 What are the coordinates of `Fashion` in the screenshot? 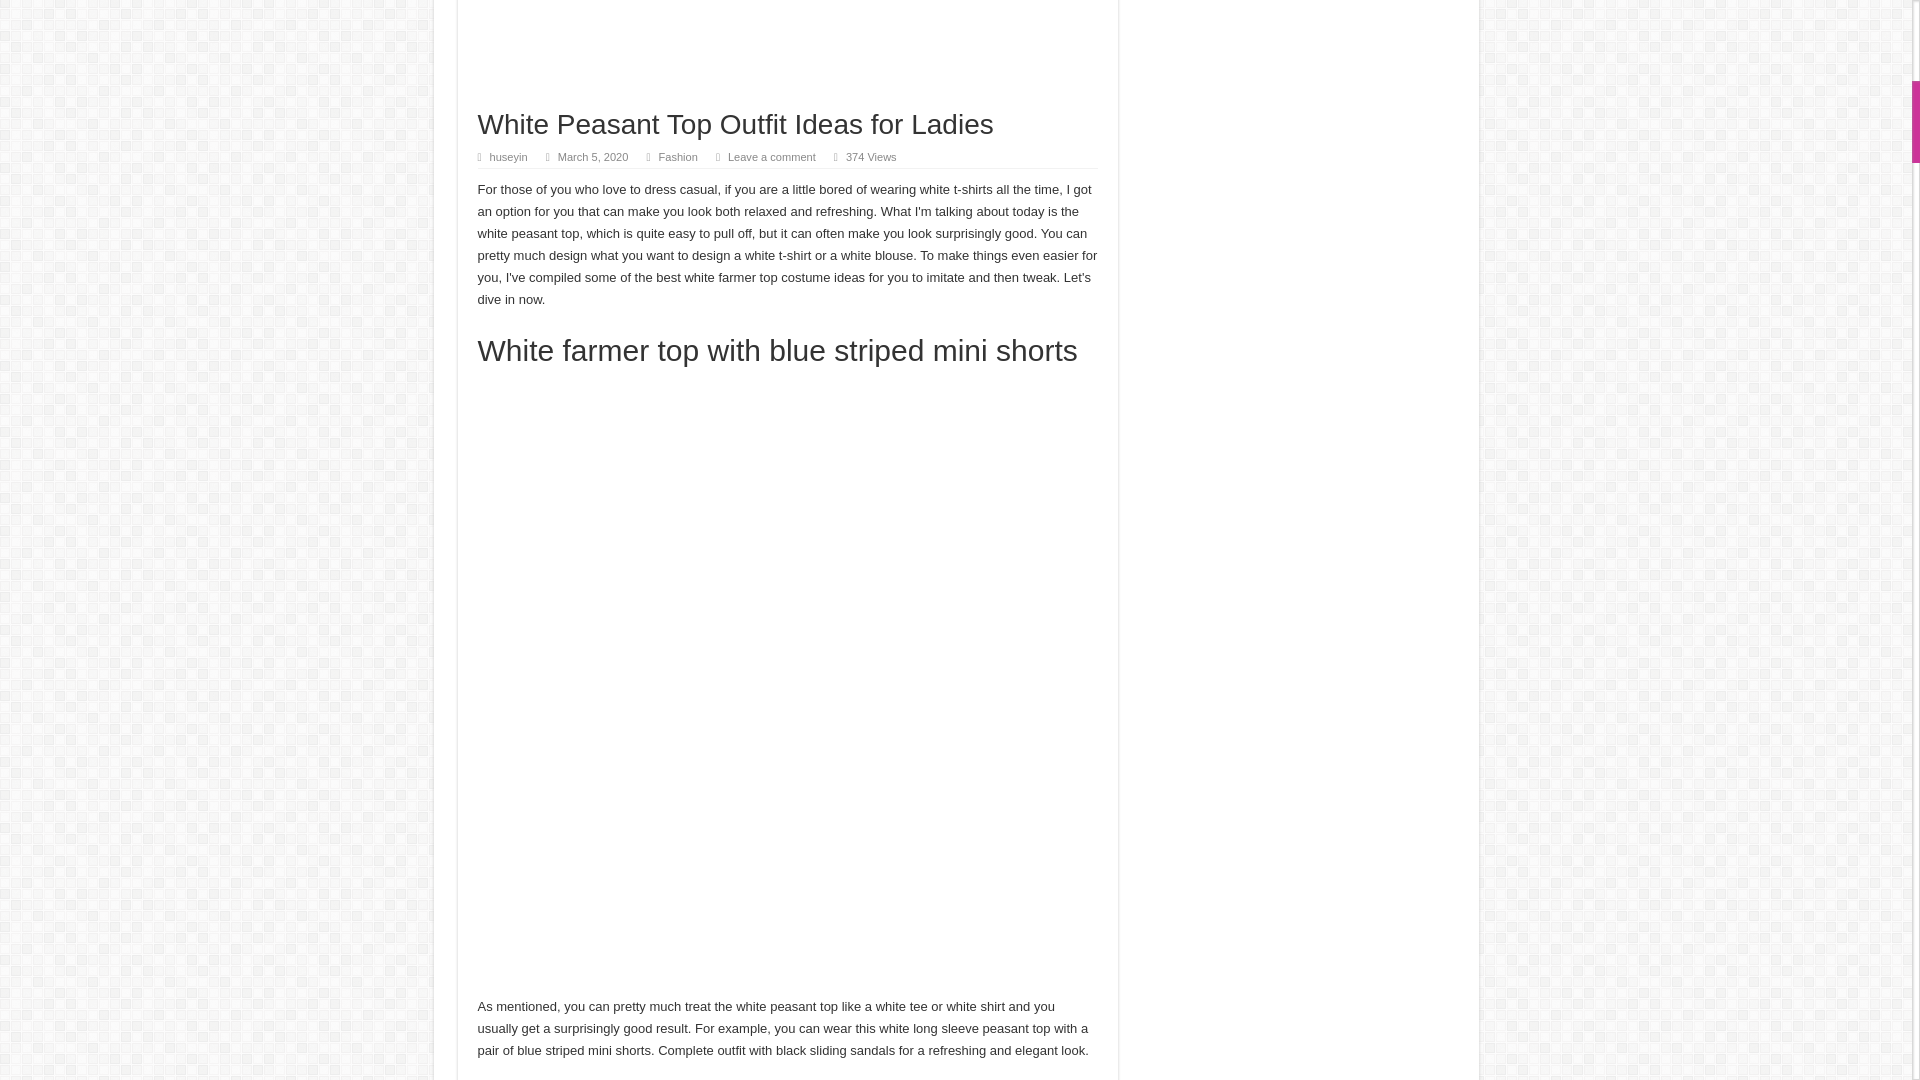 It's located at (677, 157).